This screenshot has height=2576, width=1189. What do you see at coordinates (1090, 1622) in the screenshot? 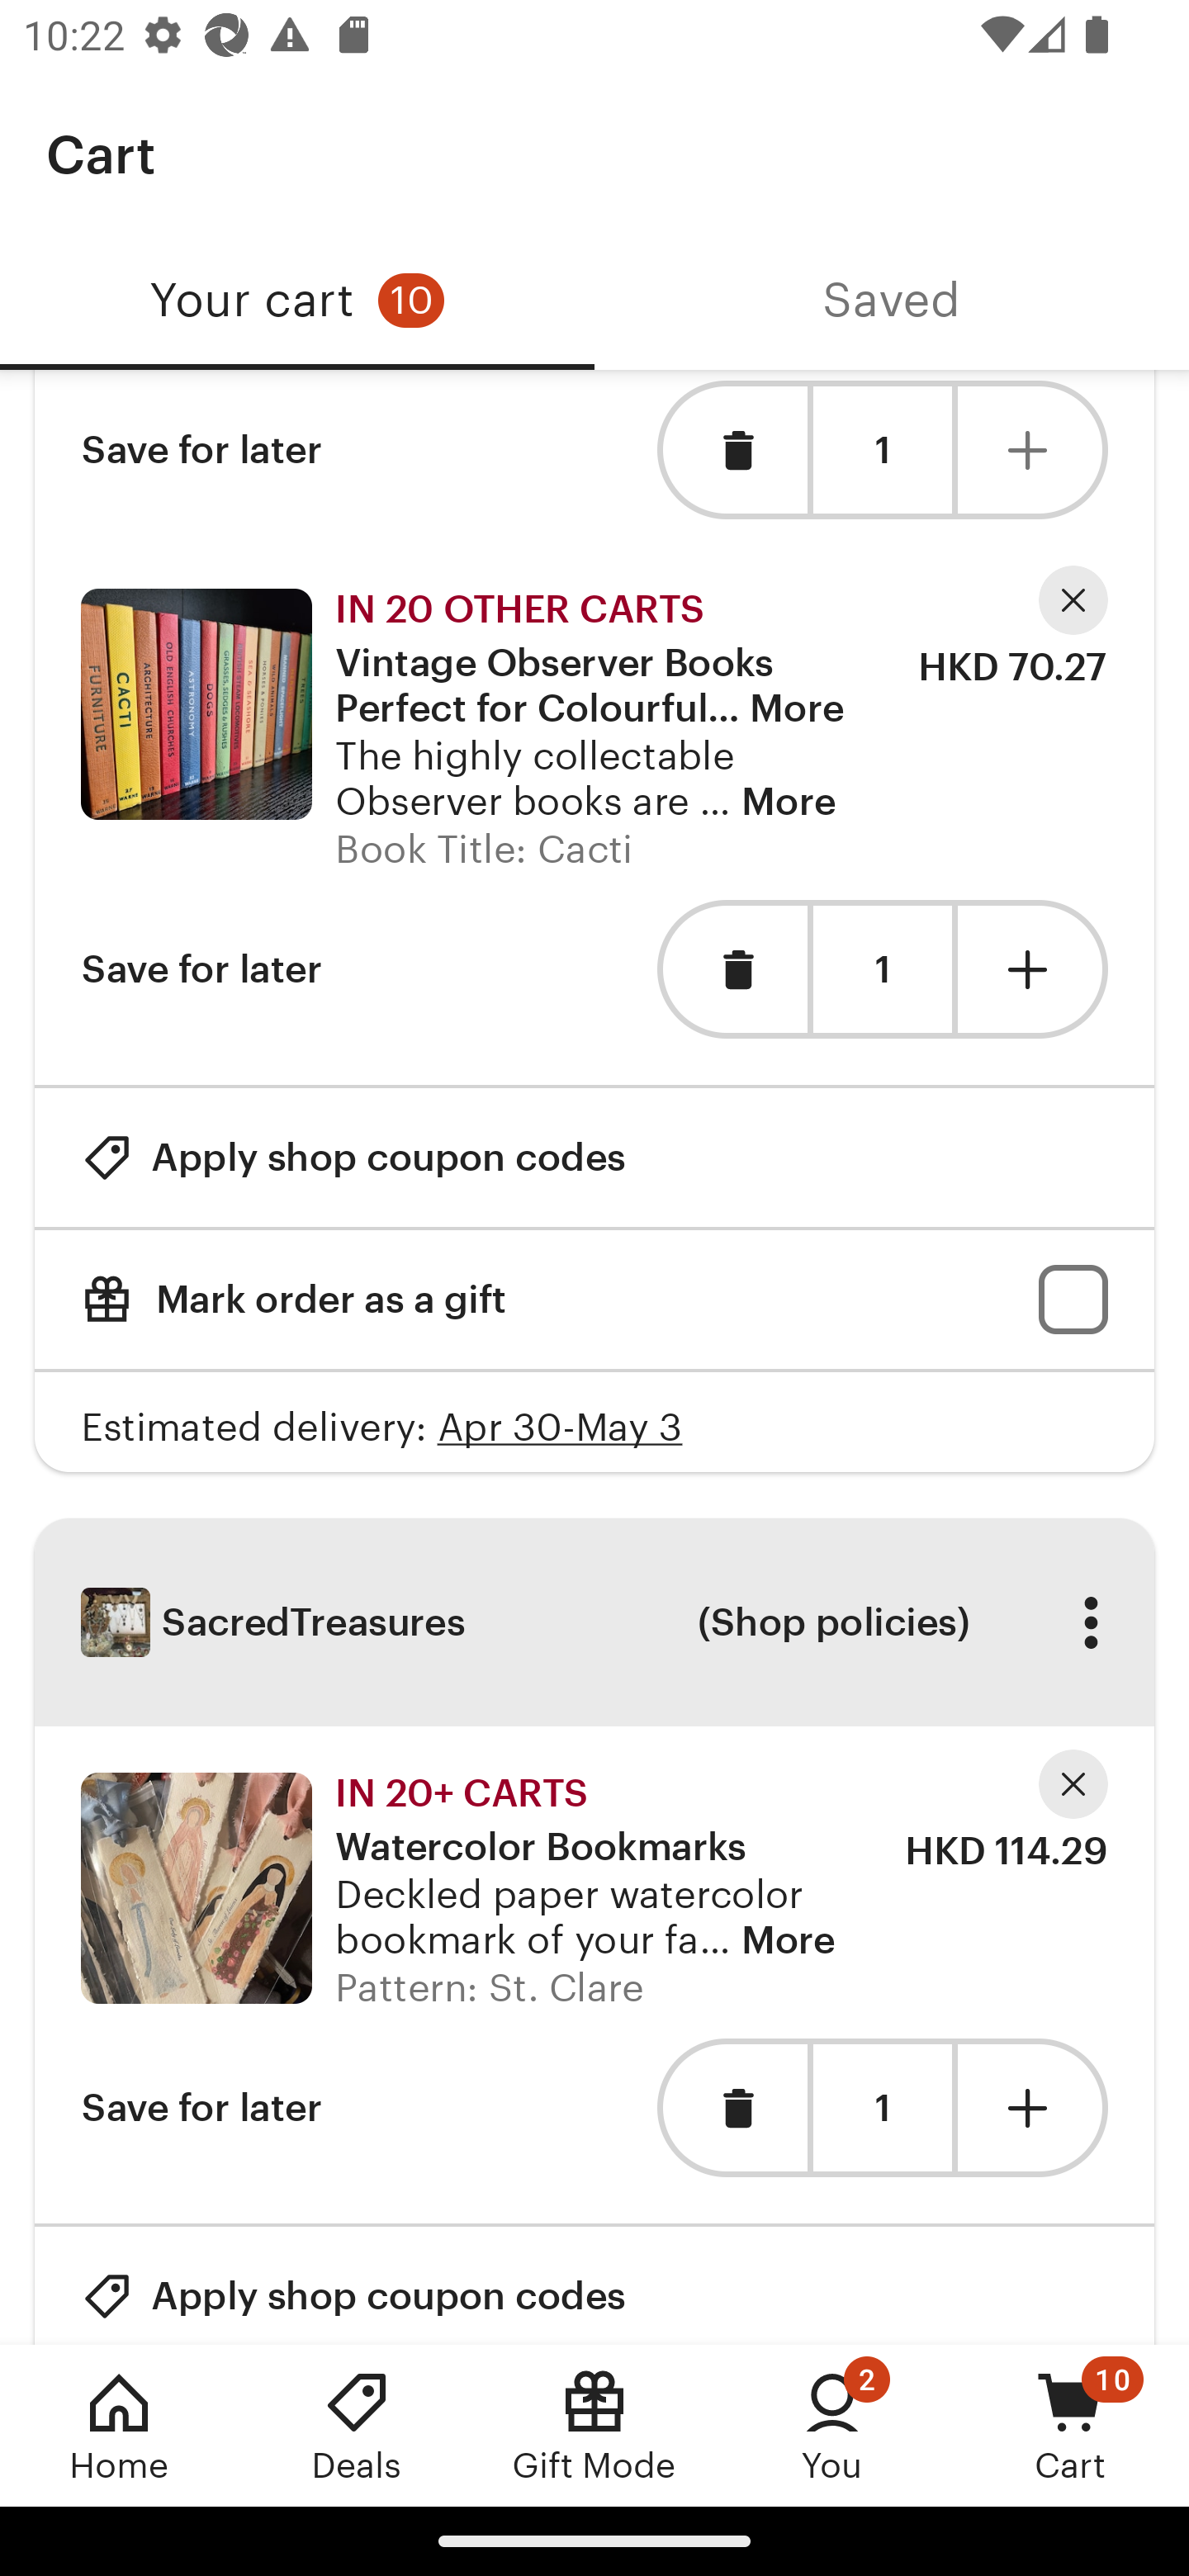
I see `More options` at bounding box center [1090, 1622].